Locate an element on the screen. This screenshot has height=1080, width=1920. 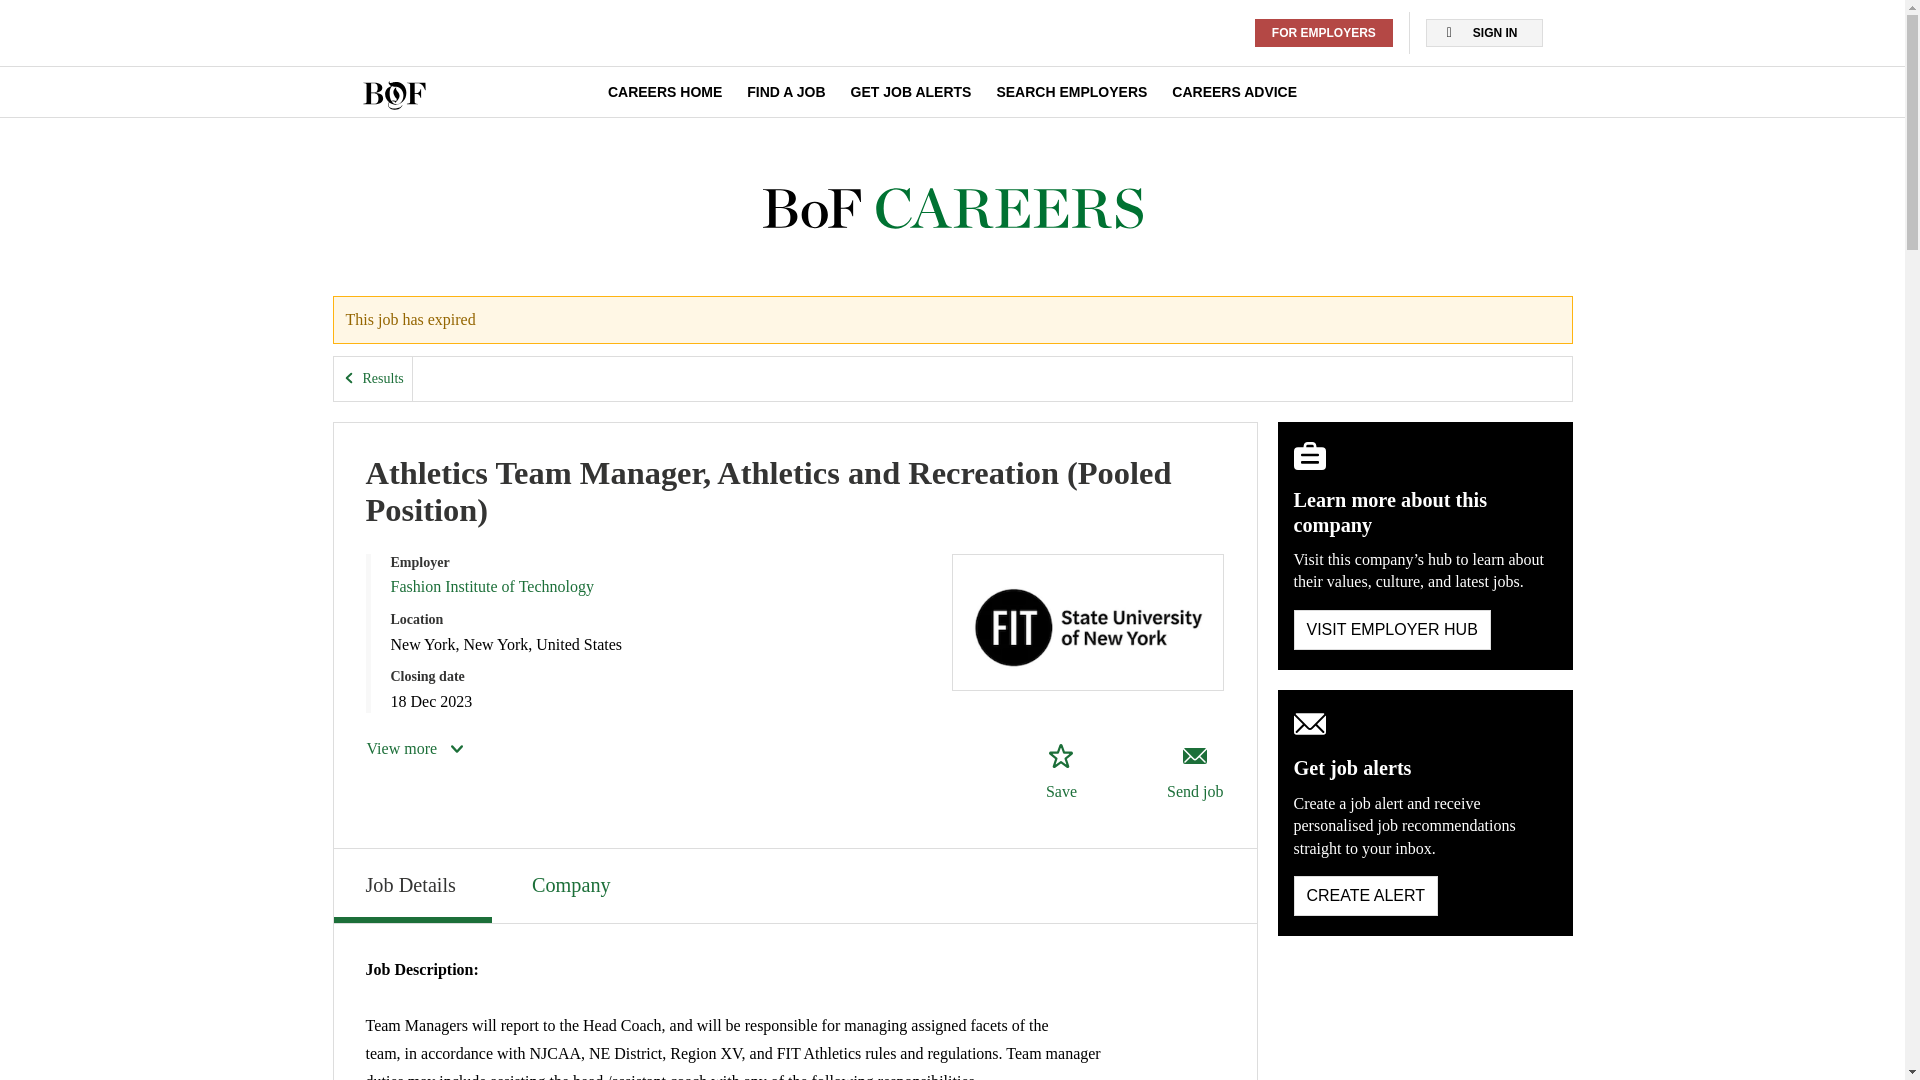
Company is located at coordinates (573, 882).